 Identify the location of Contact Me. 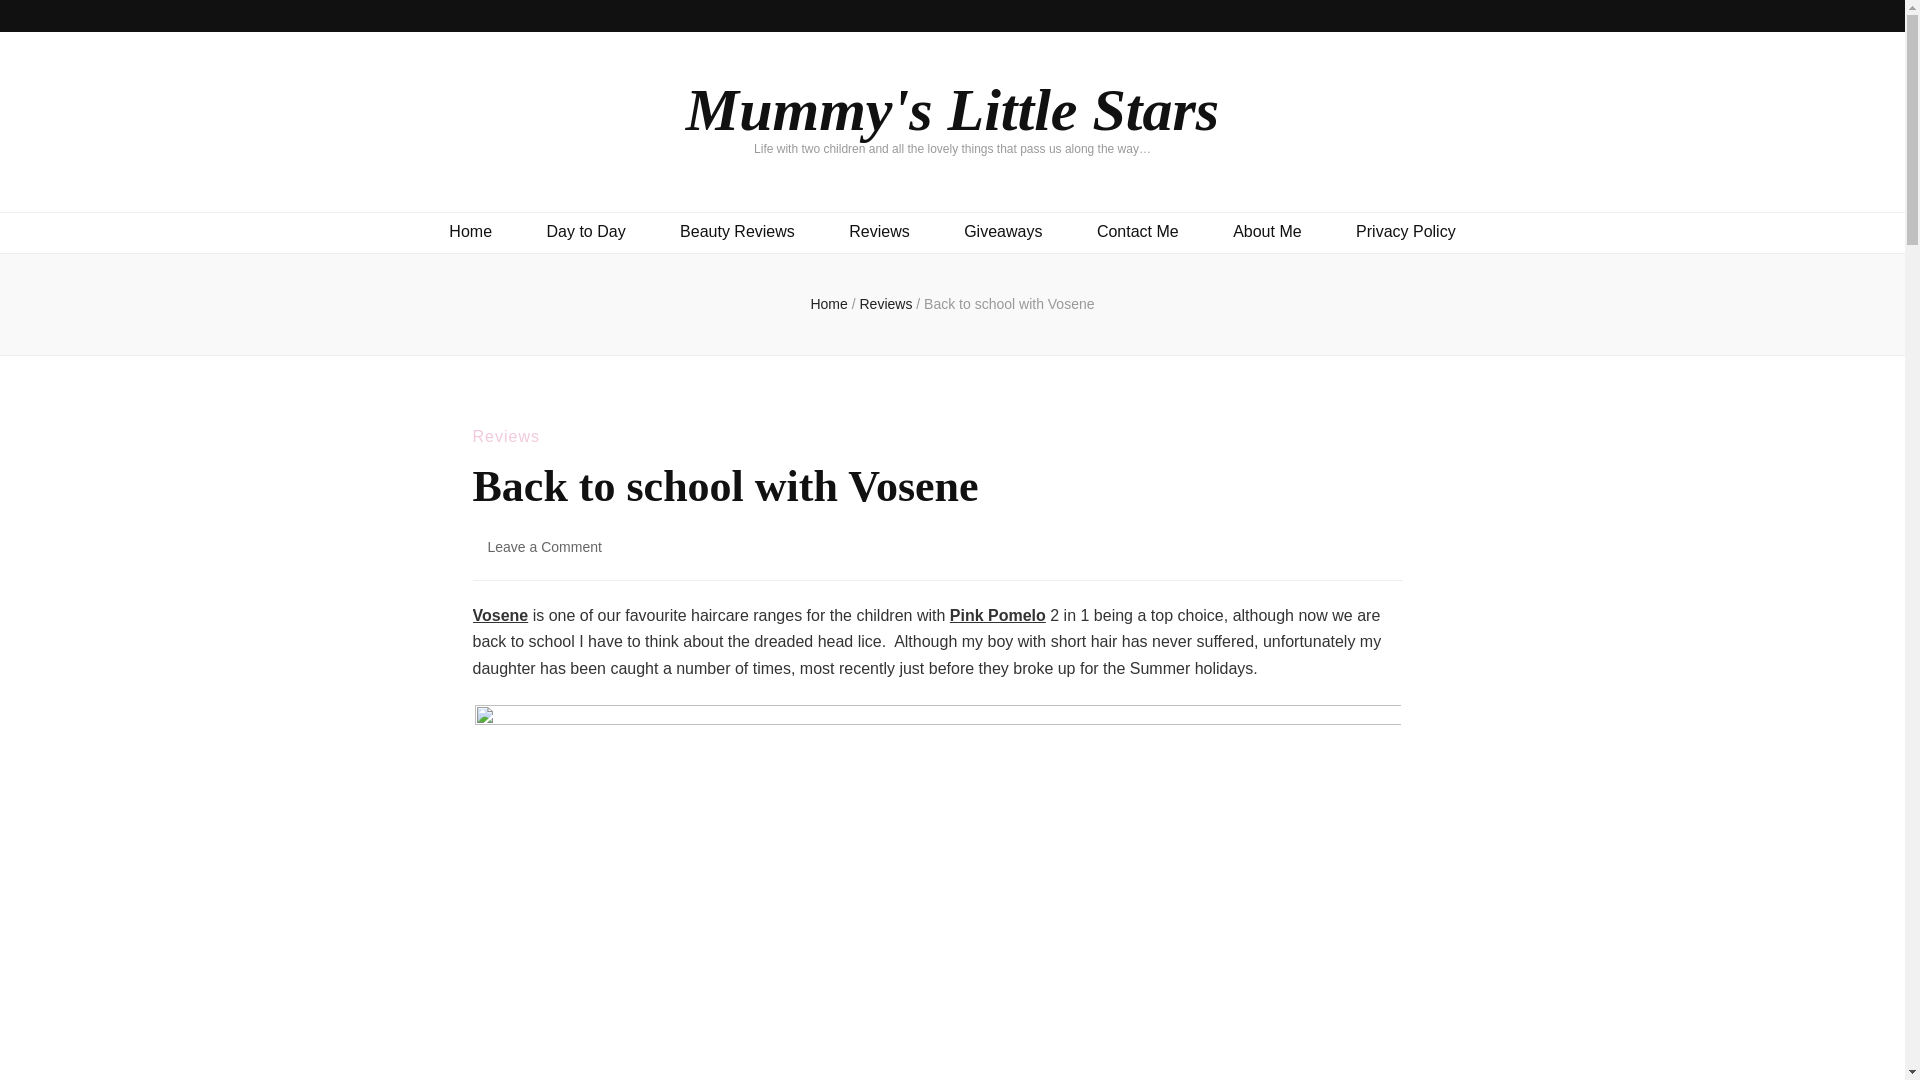
(544, 546).